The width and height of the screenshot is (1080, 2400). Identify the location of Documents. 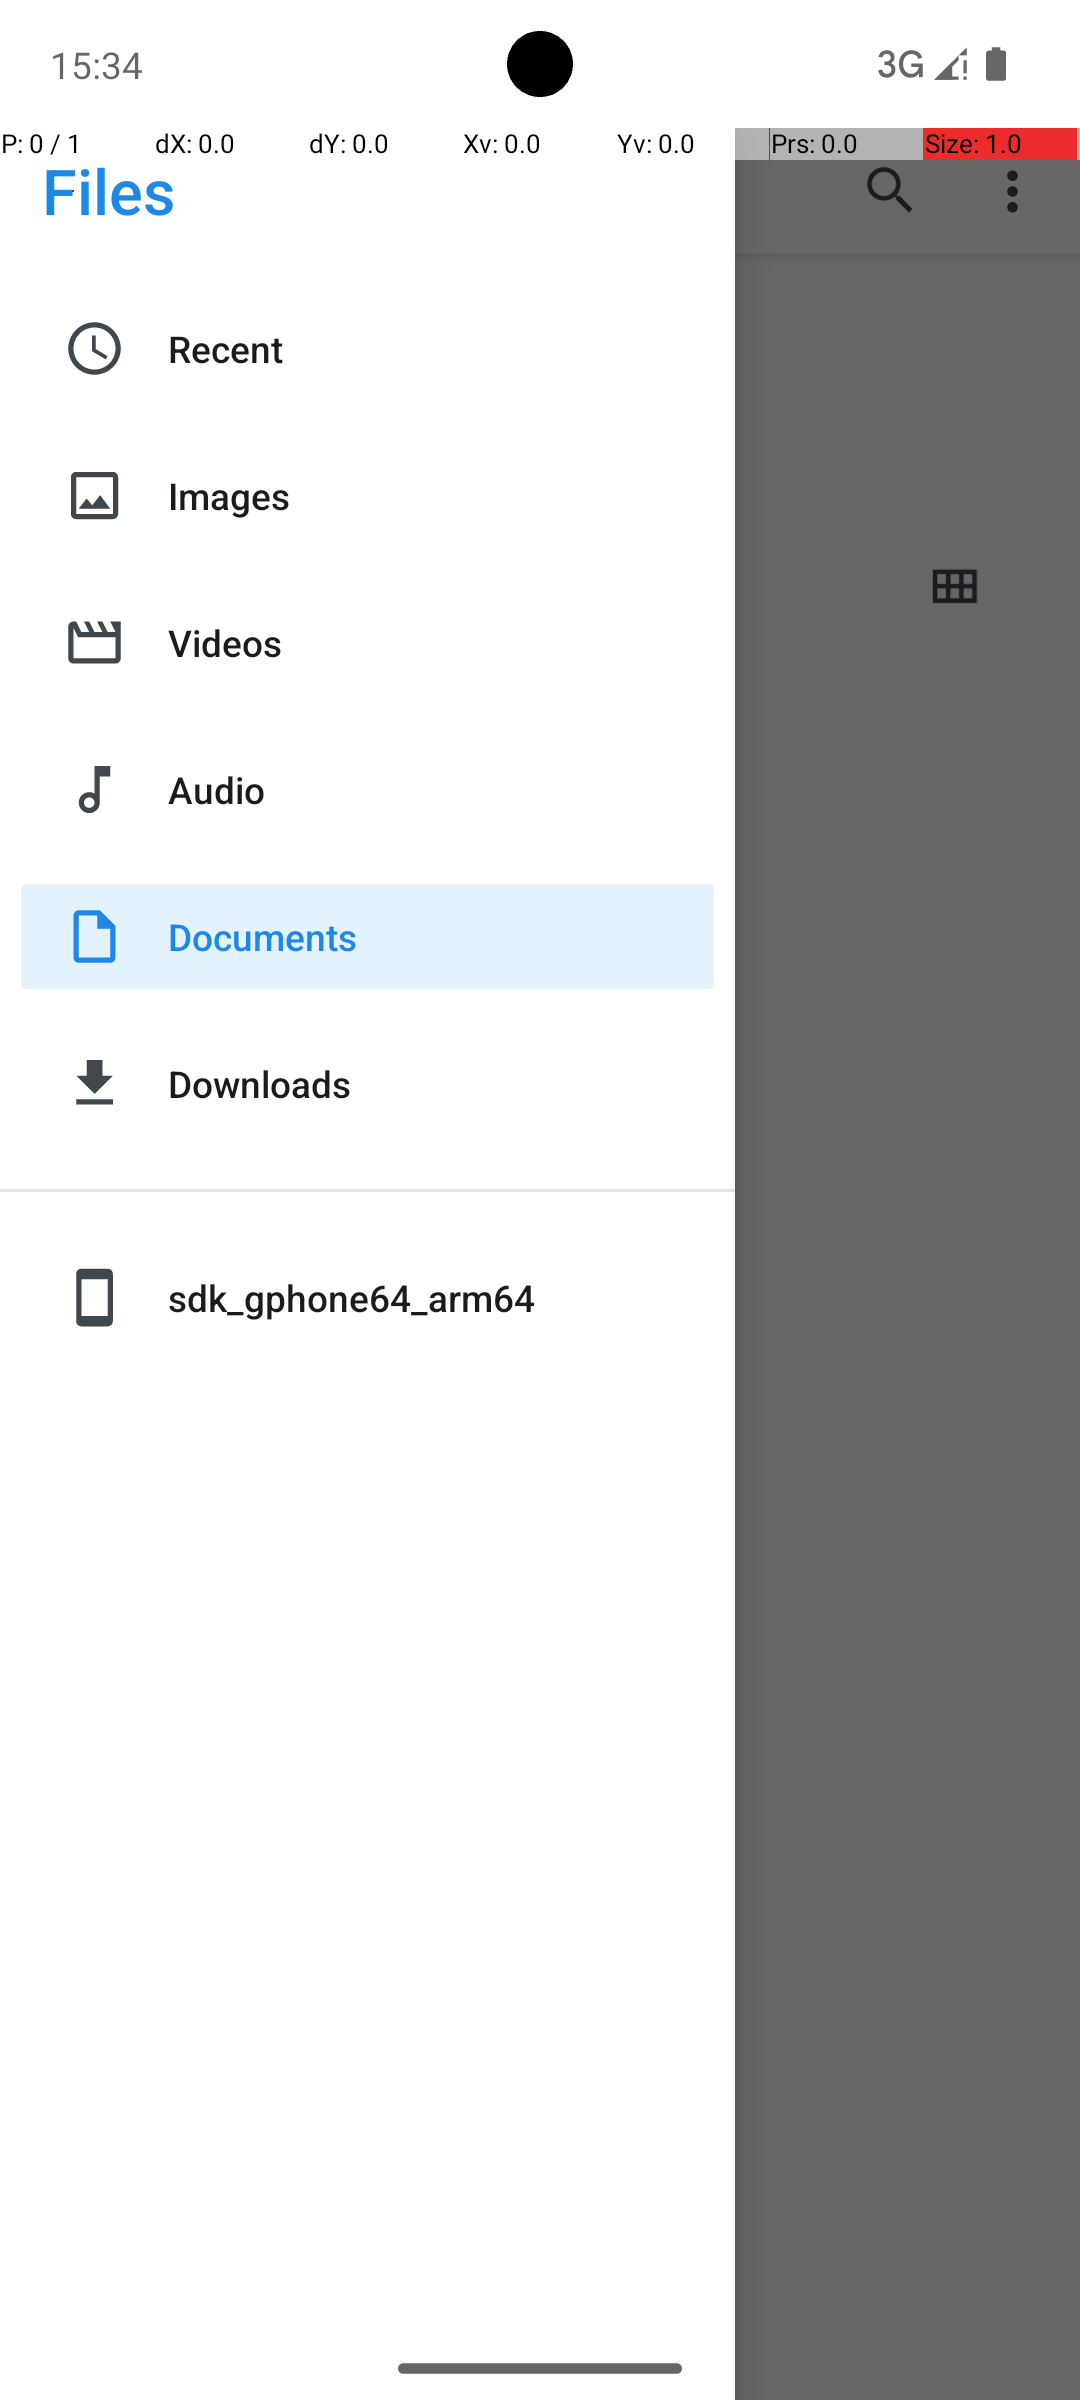
(441, 936).